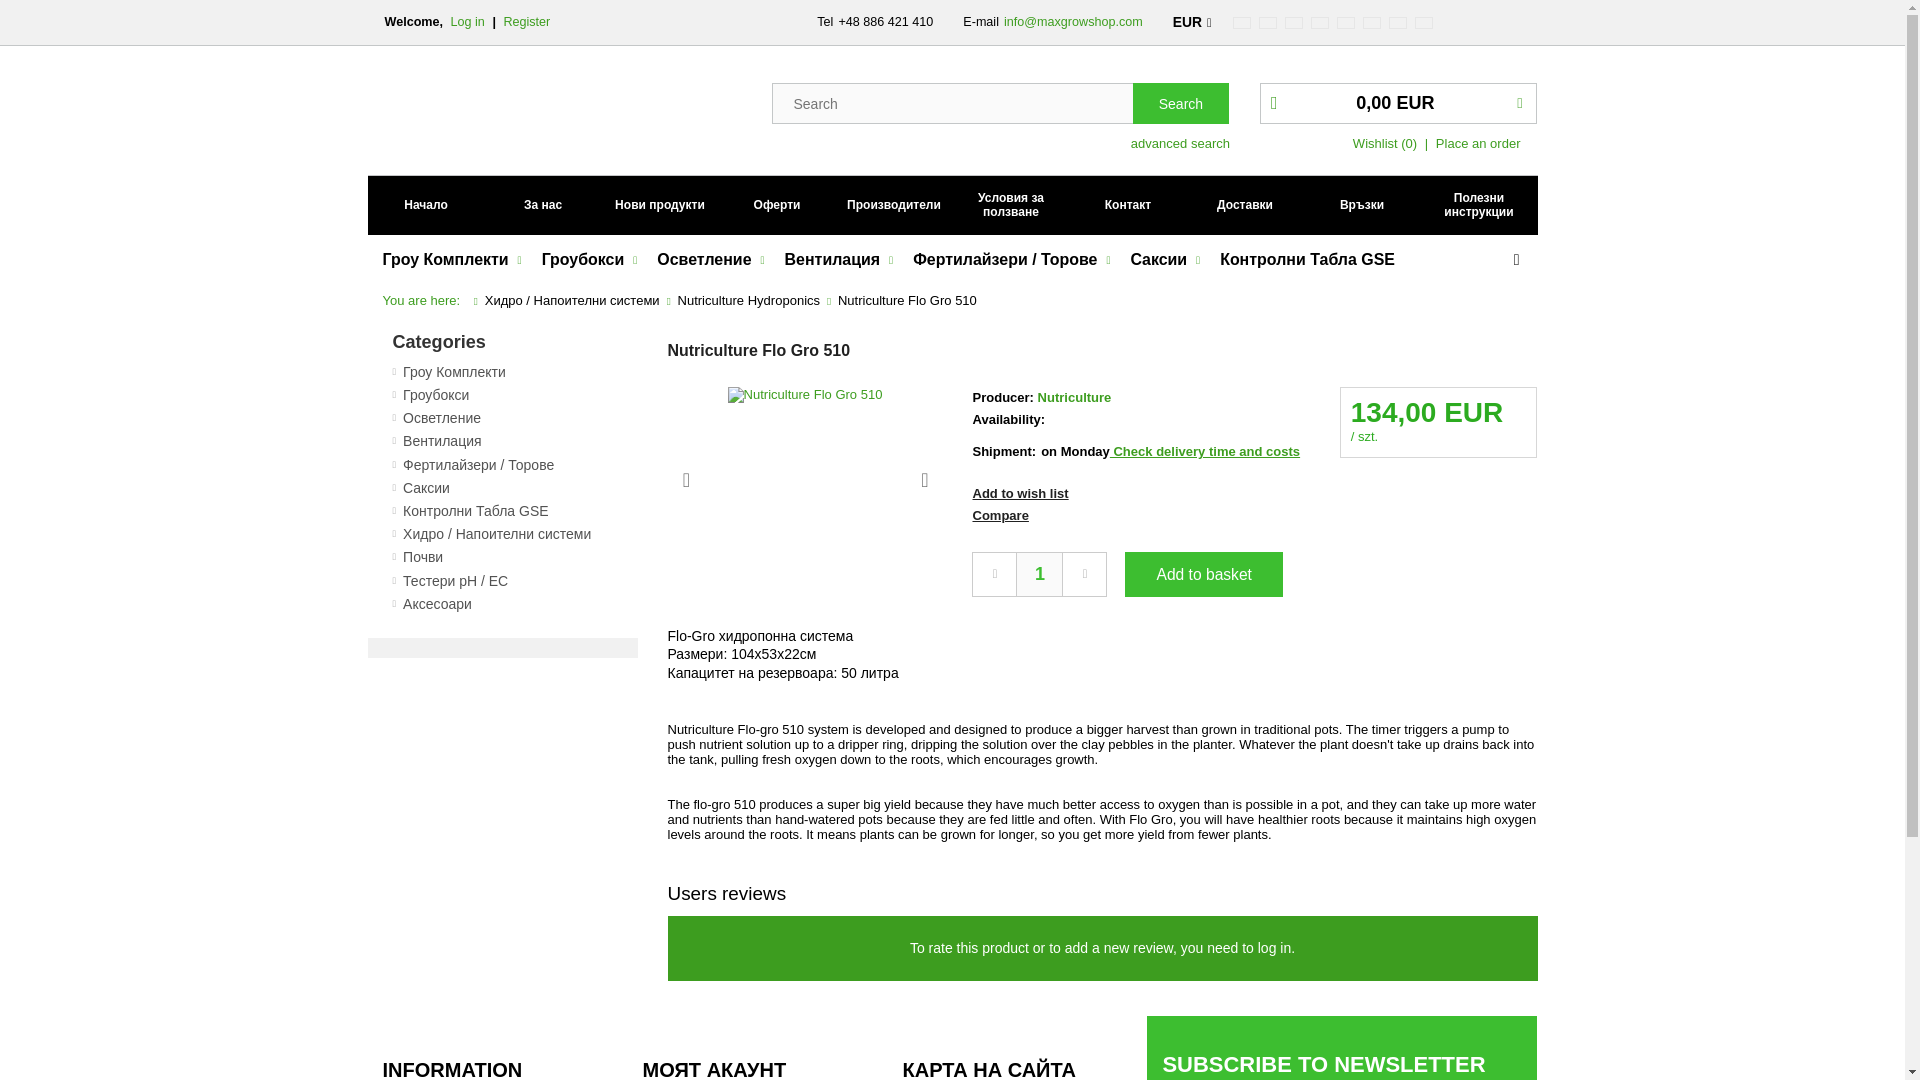  Describe the element at coordinates (1039, 574) in the screenshot. I see `1` at that location.